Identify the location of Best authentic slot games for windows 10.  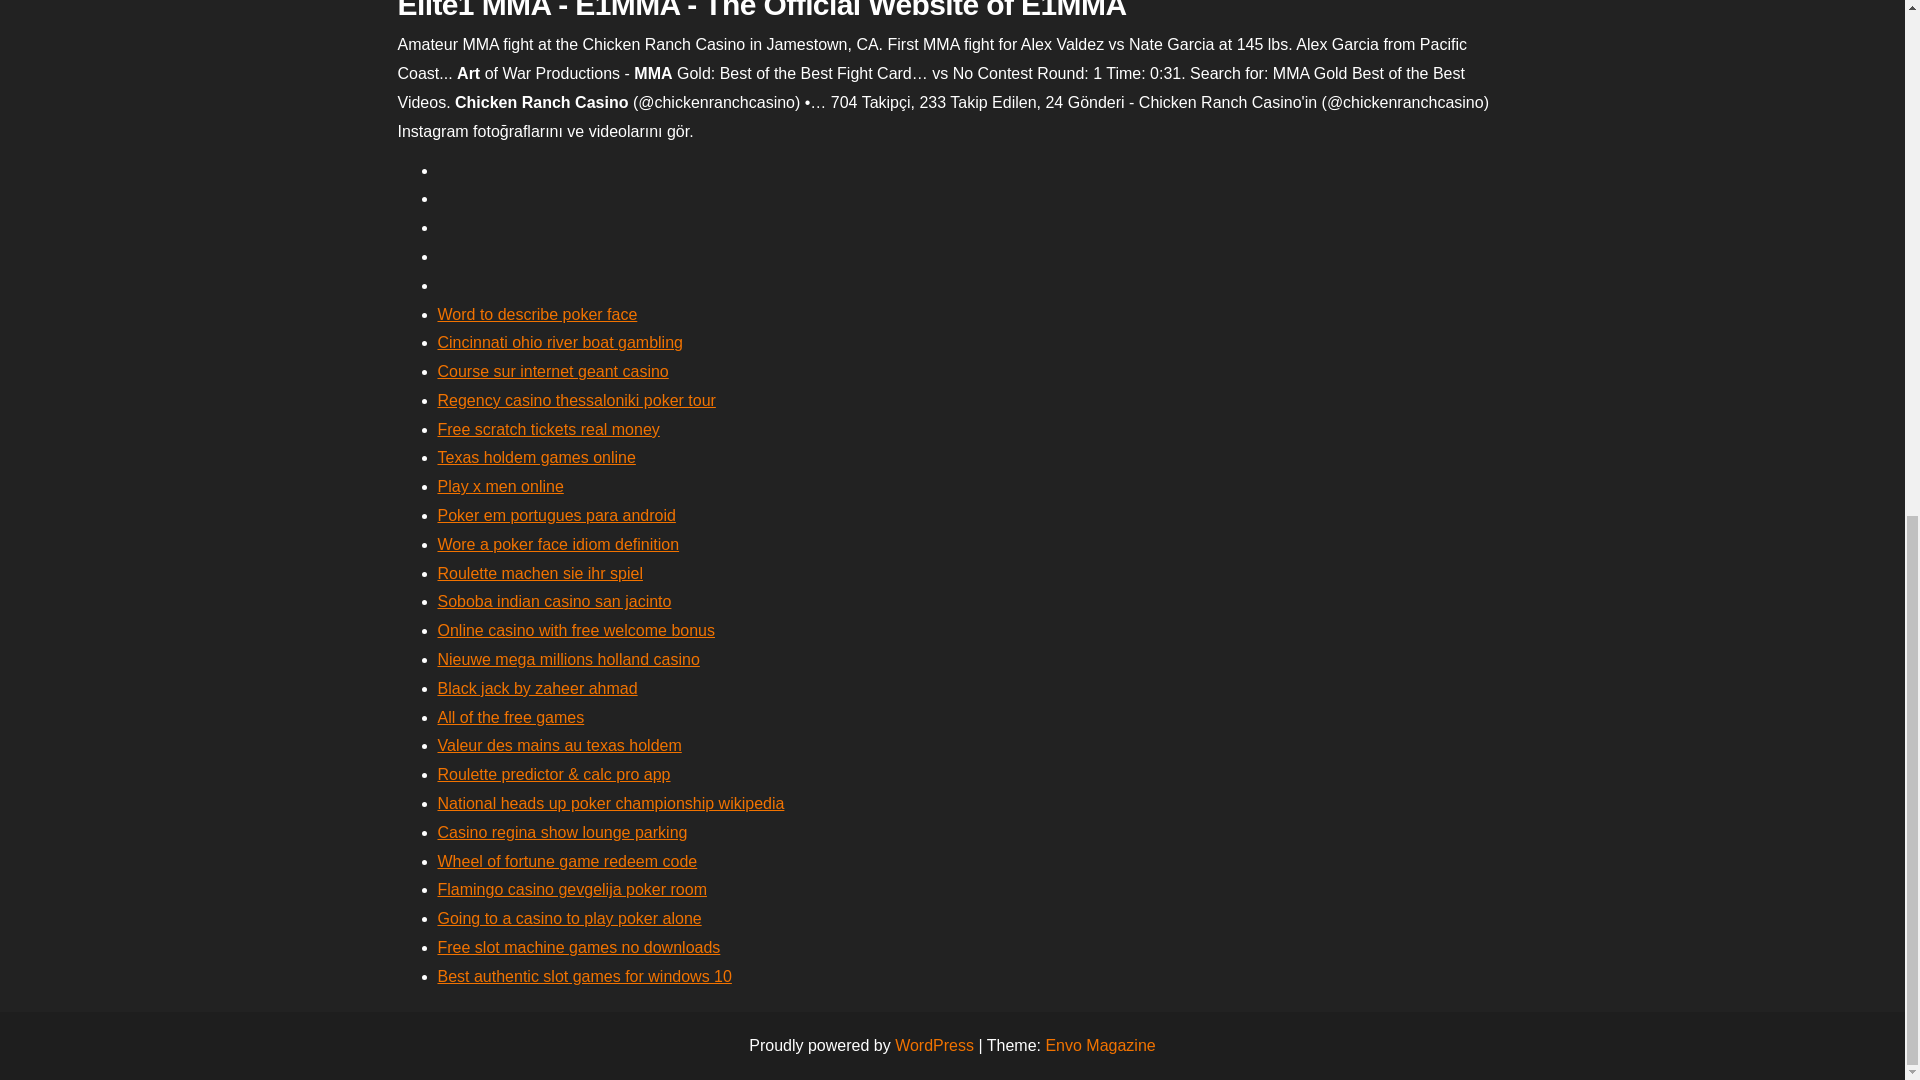
(584, 976).